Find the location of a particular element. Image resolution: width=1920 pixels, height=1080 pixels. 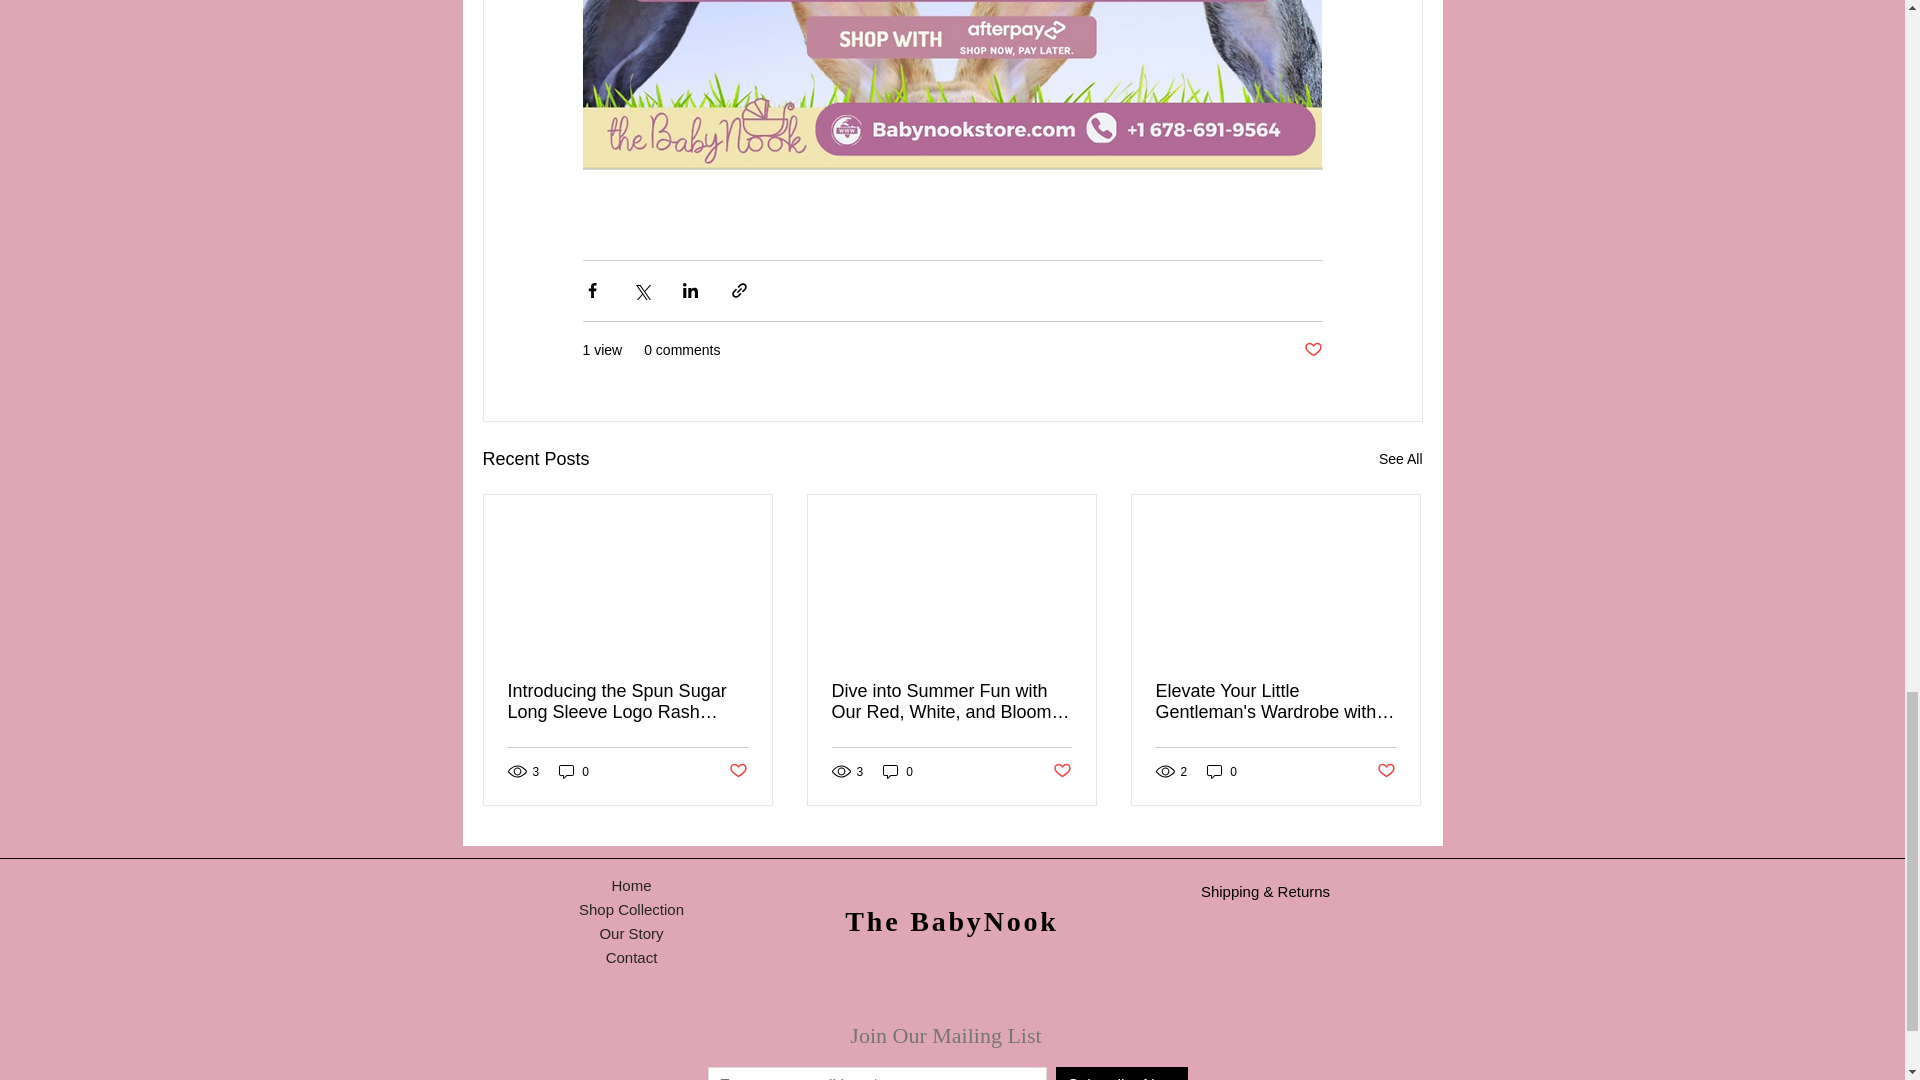

Post not marked as liked is located at coordinates (1062, 771).